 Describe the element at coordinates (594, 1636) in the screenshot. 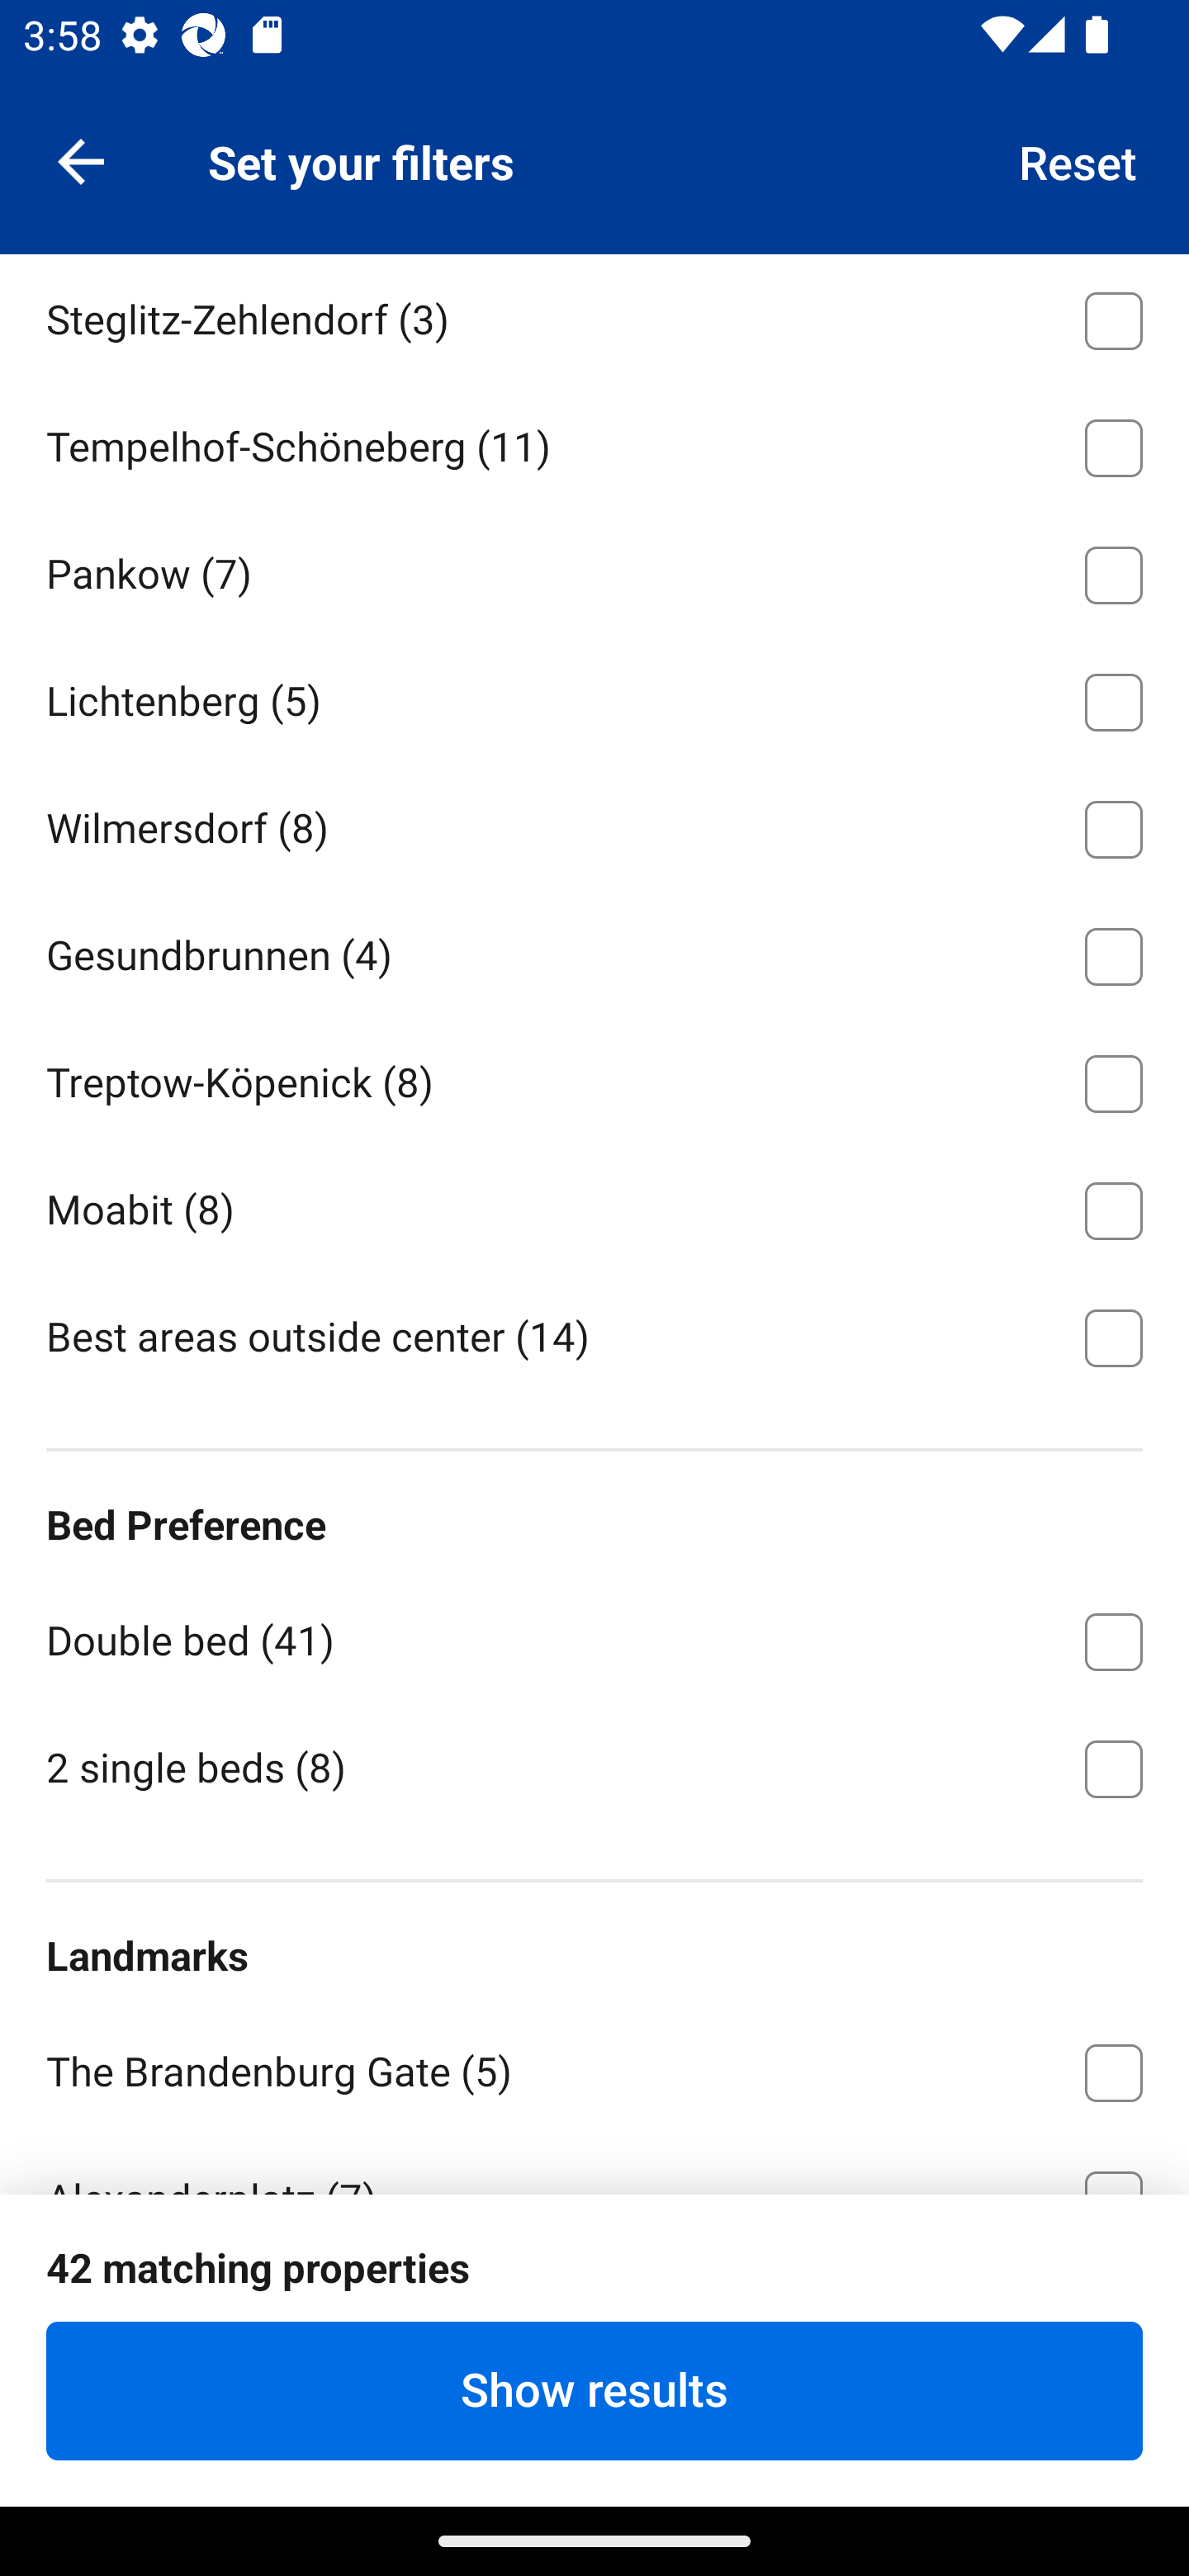

I see `Double bed ⁦(41)` at that location.